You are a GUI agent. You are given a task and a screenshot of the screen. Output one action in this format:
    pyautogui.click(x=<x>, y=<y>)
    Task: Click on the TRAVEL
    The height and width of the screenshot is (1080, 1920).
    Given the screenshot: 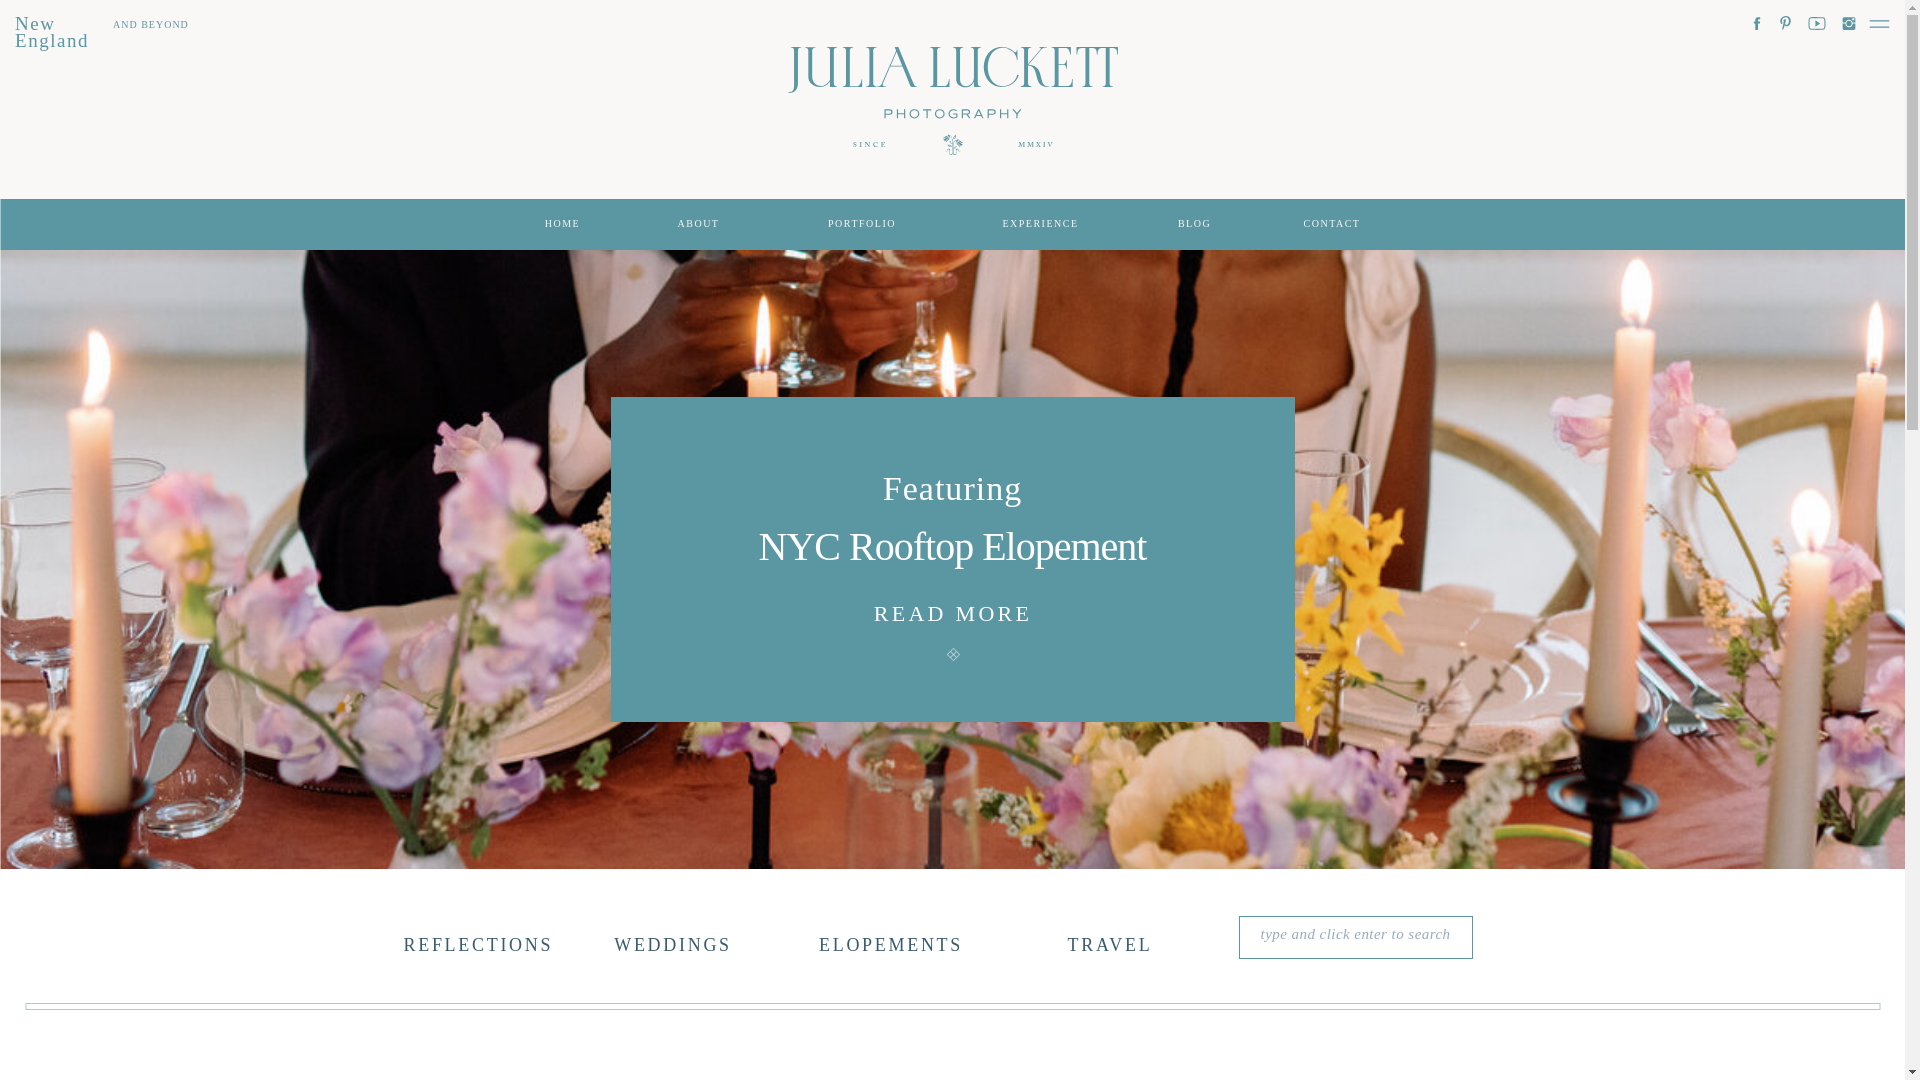 What is the action you would take?
    pyautogui.click(x=1110, y=944)
    